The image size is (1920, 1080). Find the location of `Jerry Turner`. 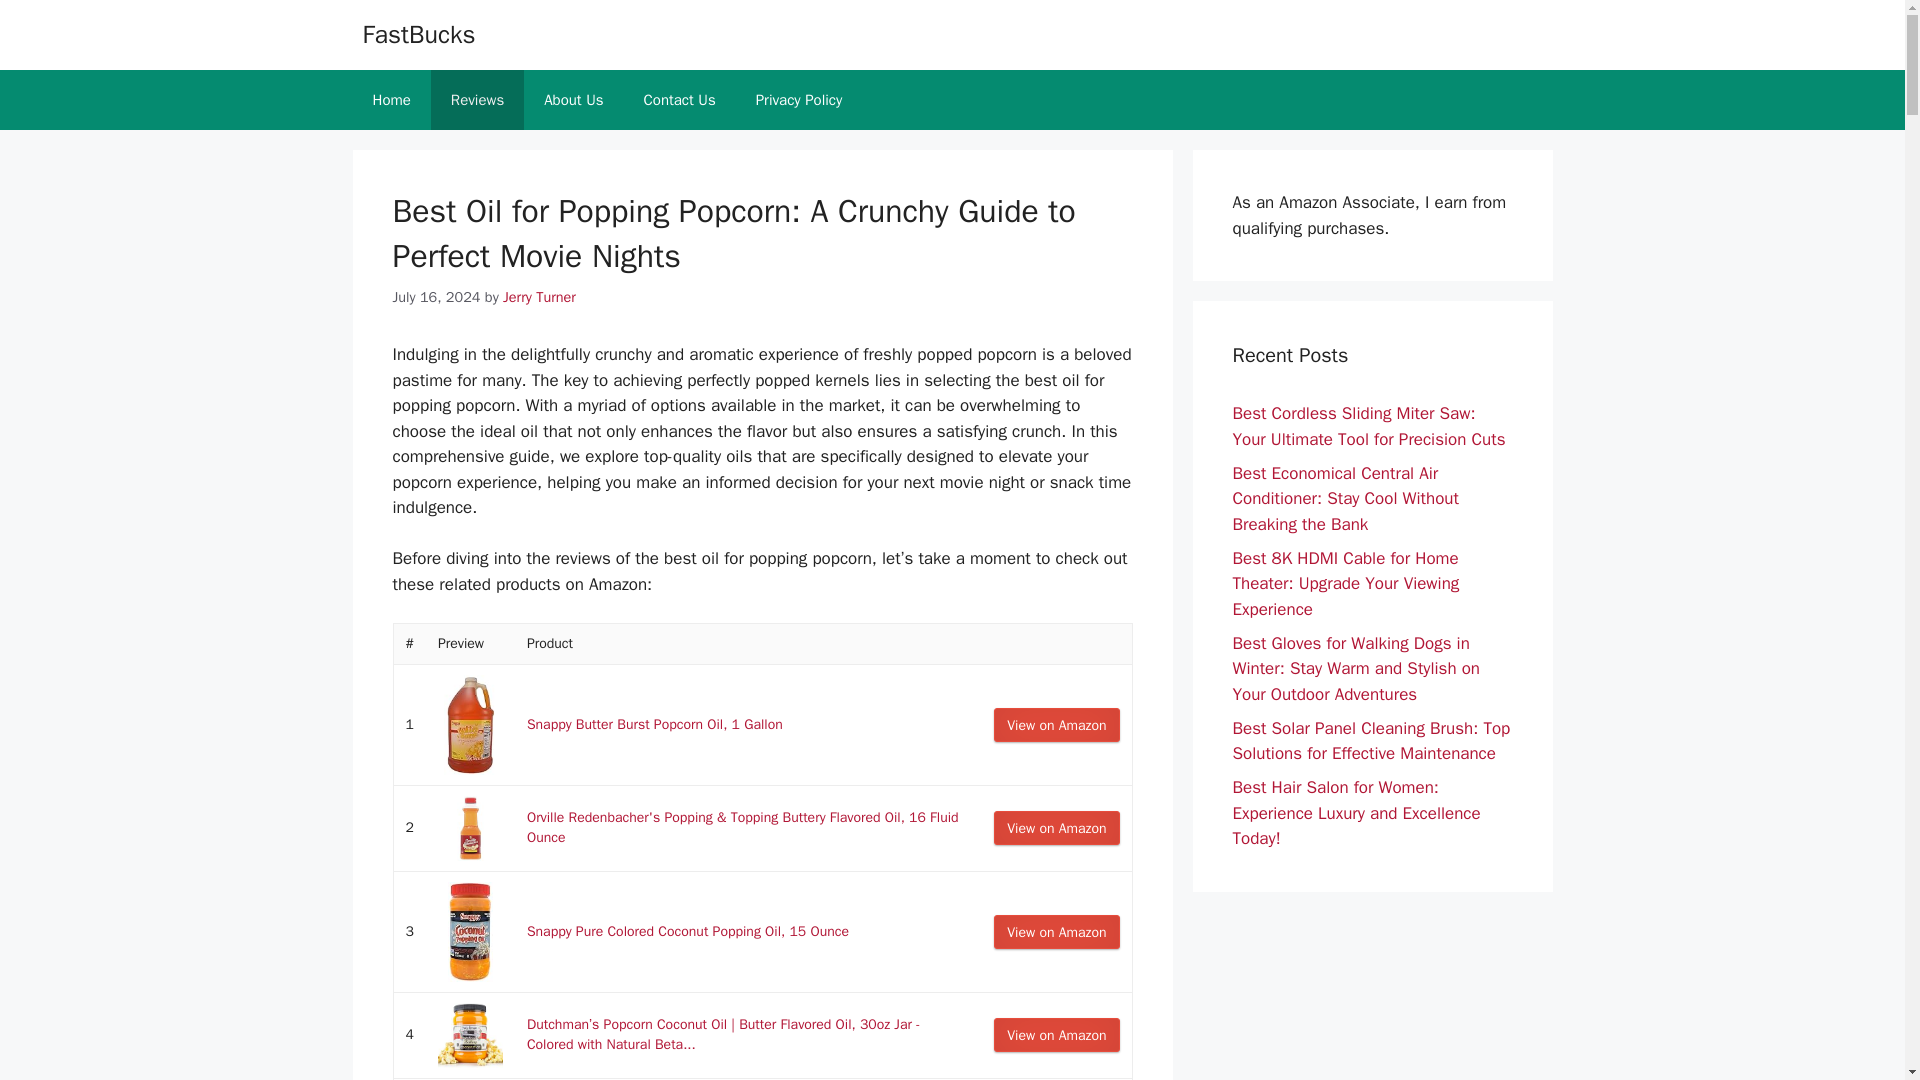

Jerry Turner is located at coordinates (540, 296).